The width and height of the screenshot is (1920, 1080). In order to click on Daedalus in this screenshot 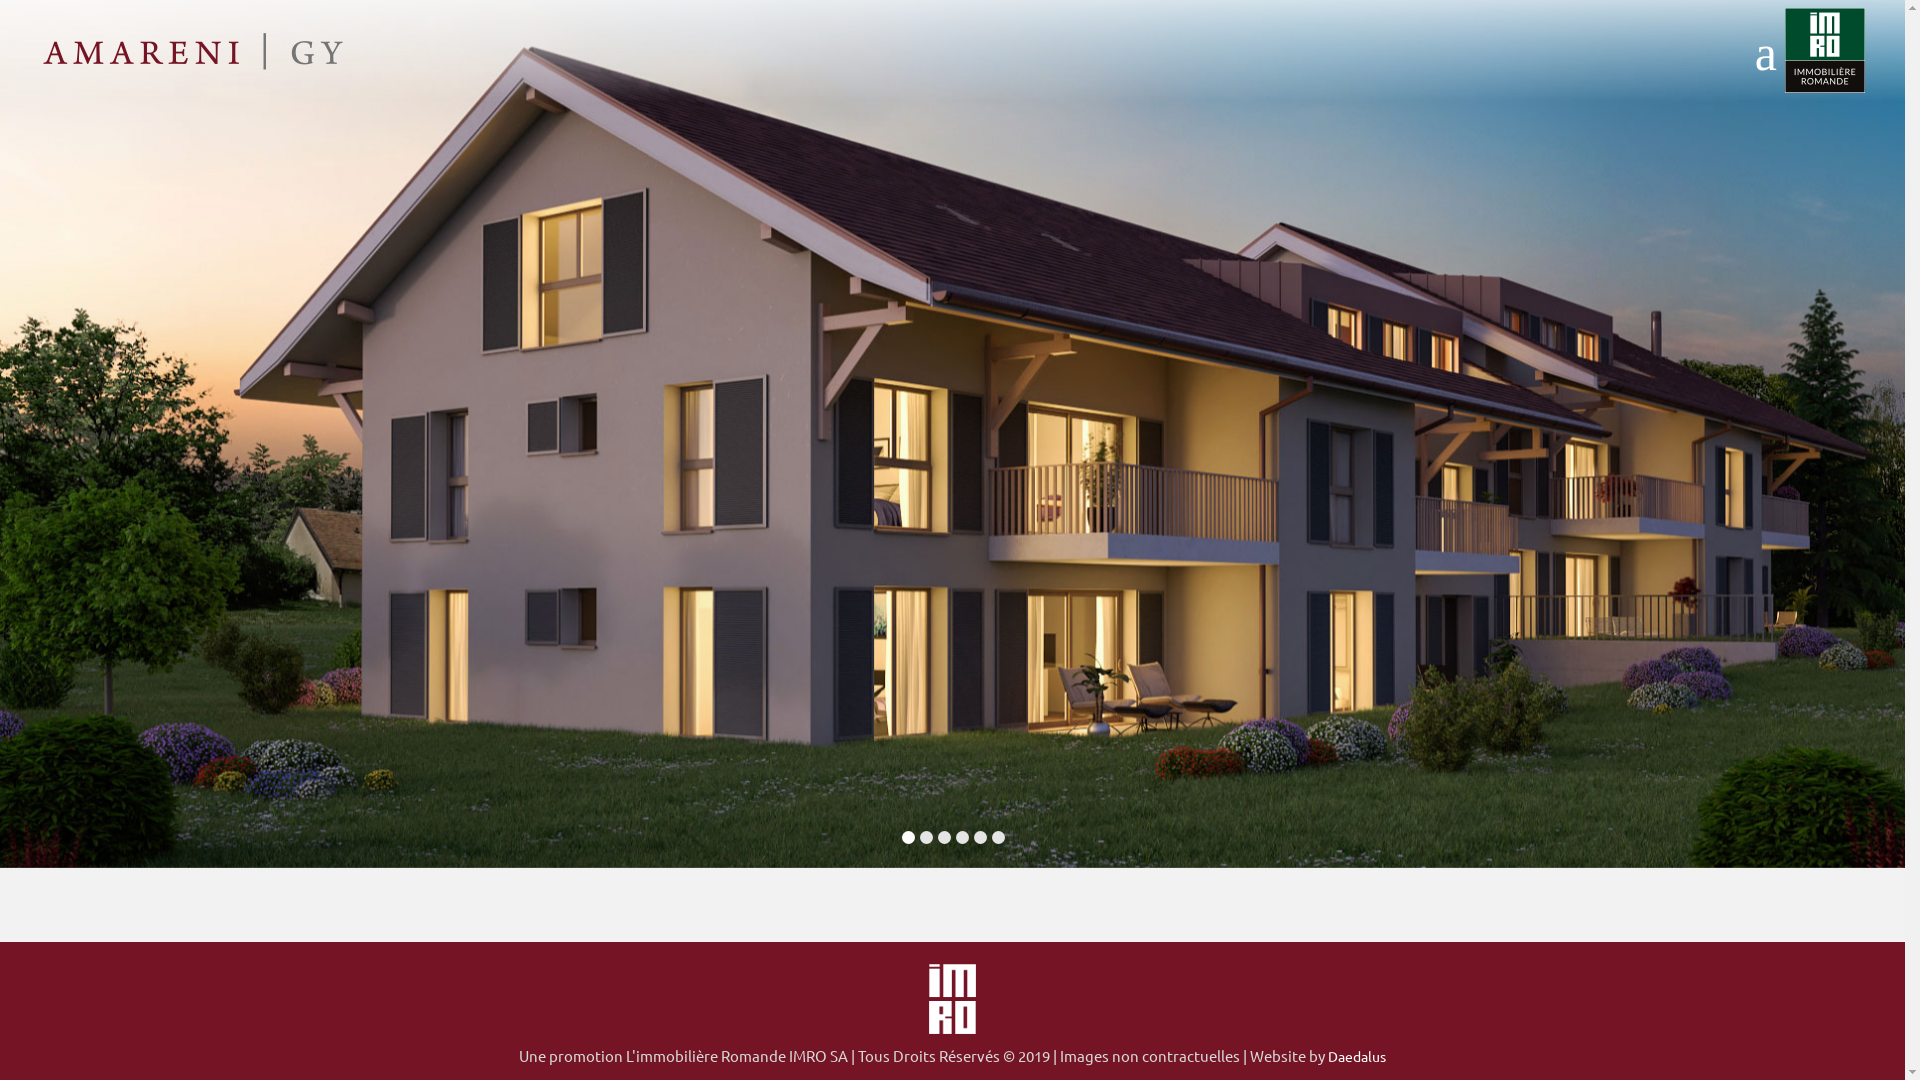, I will do `click(1357, 1056)`.